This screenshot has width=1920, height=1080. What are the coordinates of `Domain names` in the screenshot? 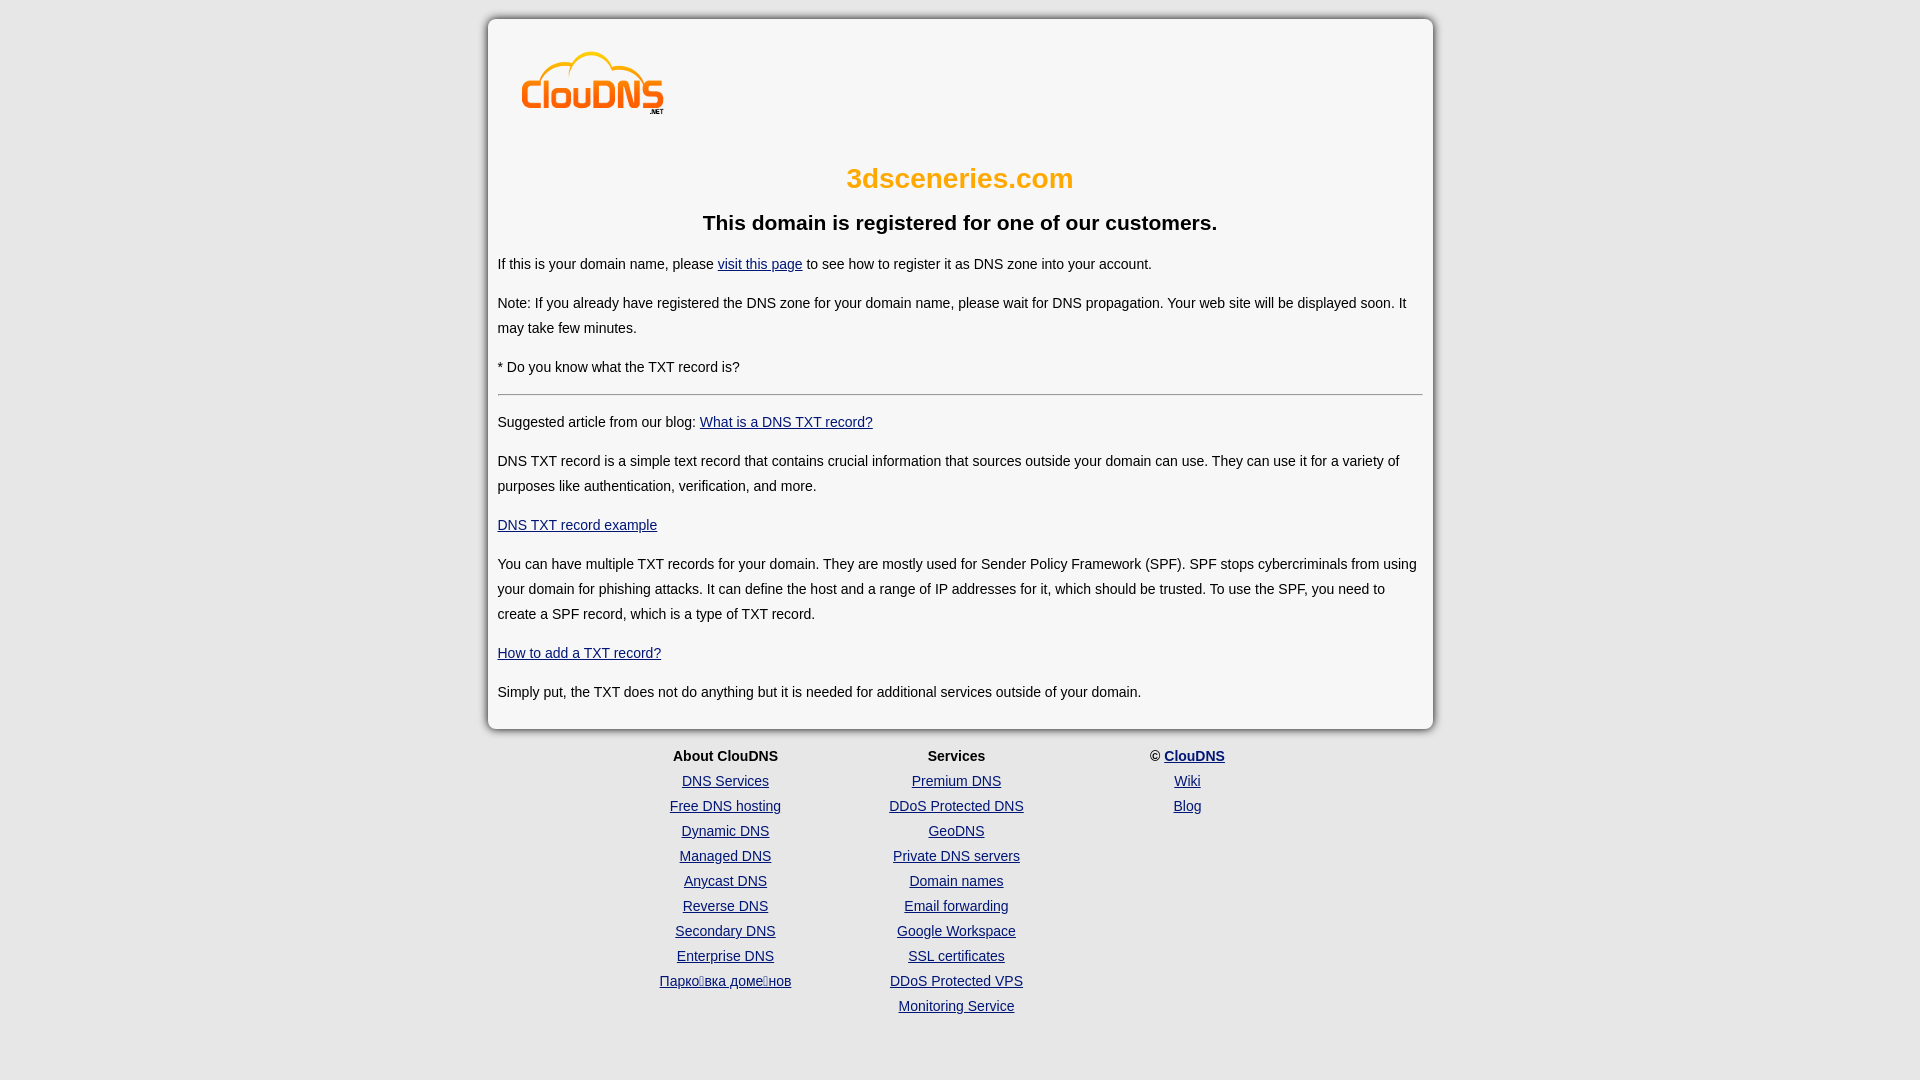 It's located at (956, 881).